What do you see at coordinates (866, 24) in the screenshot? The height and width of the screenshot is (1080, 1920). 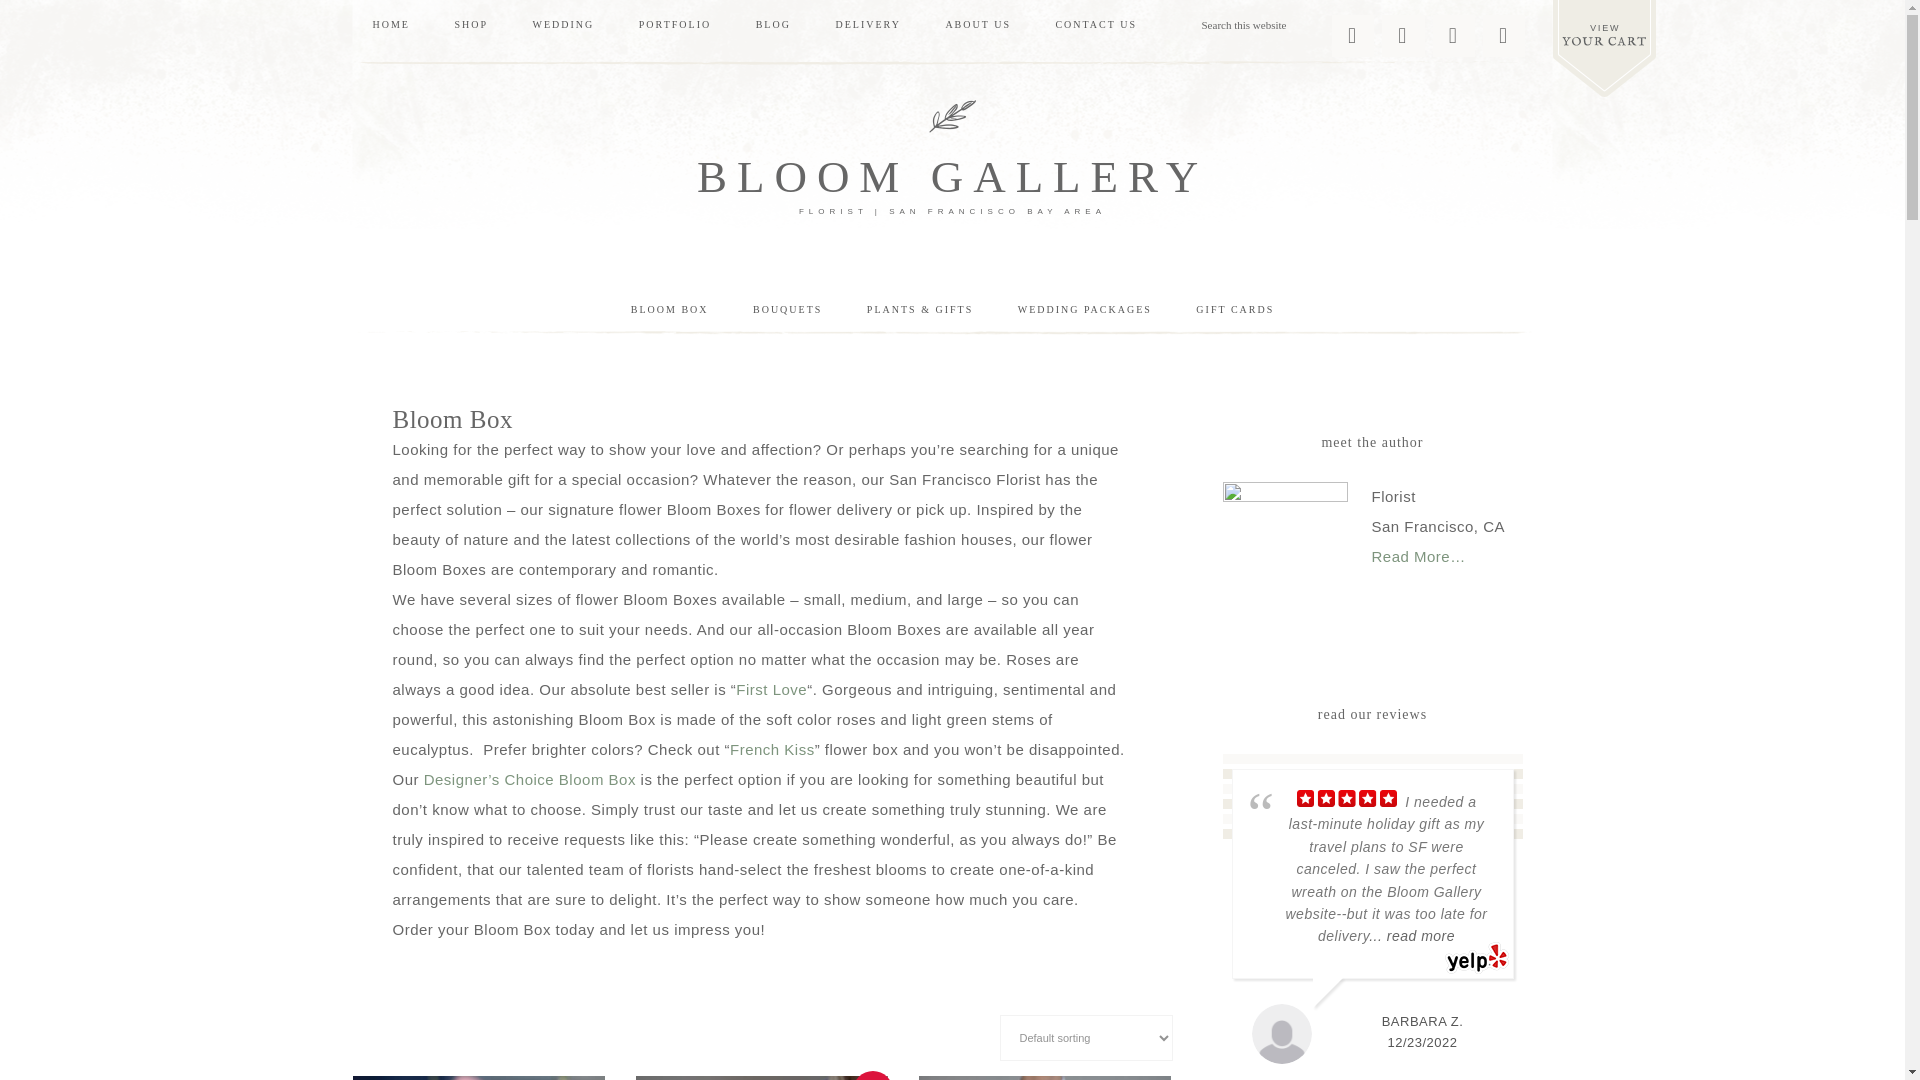 I see `DELIVERY` at bounding box center [866, 24].